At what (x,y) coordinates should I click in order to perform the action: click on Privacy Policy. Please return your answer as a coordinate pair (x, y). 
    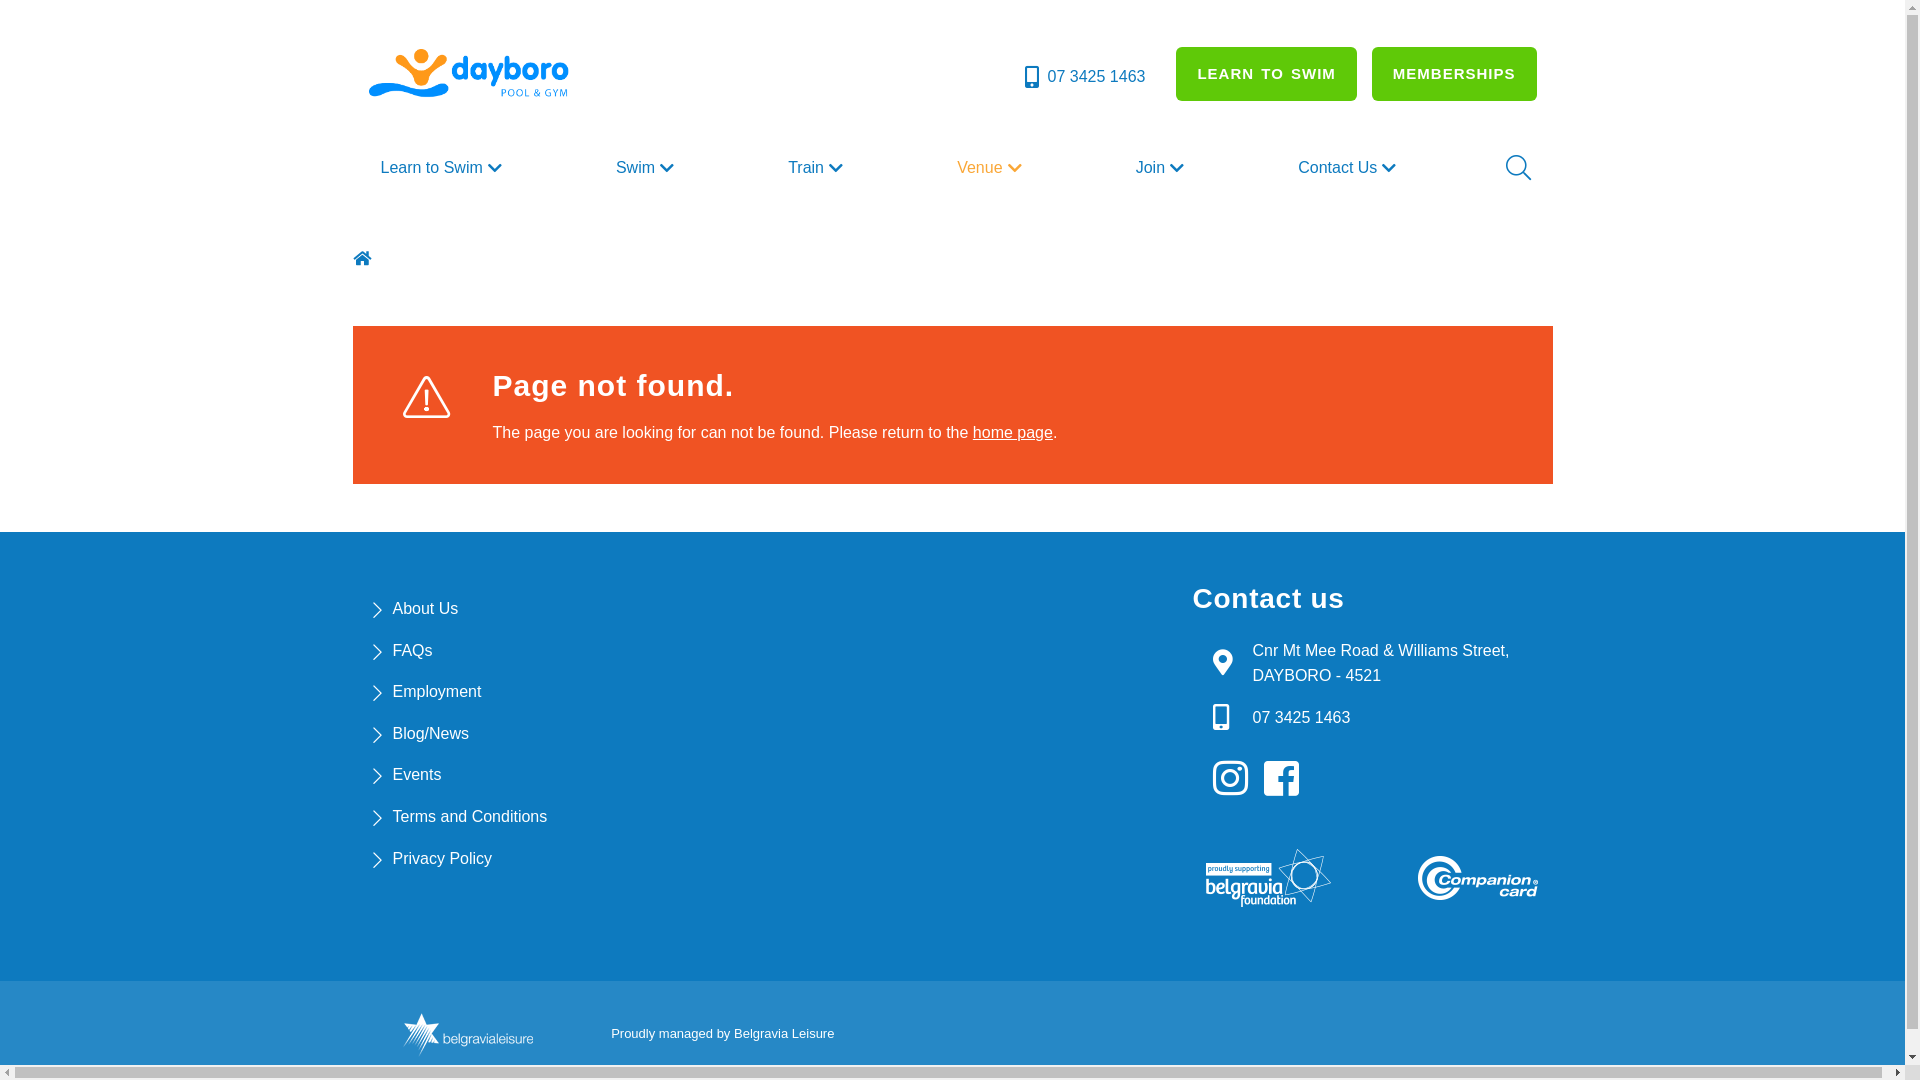
    Looking at the image, I should click on (442, 858).